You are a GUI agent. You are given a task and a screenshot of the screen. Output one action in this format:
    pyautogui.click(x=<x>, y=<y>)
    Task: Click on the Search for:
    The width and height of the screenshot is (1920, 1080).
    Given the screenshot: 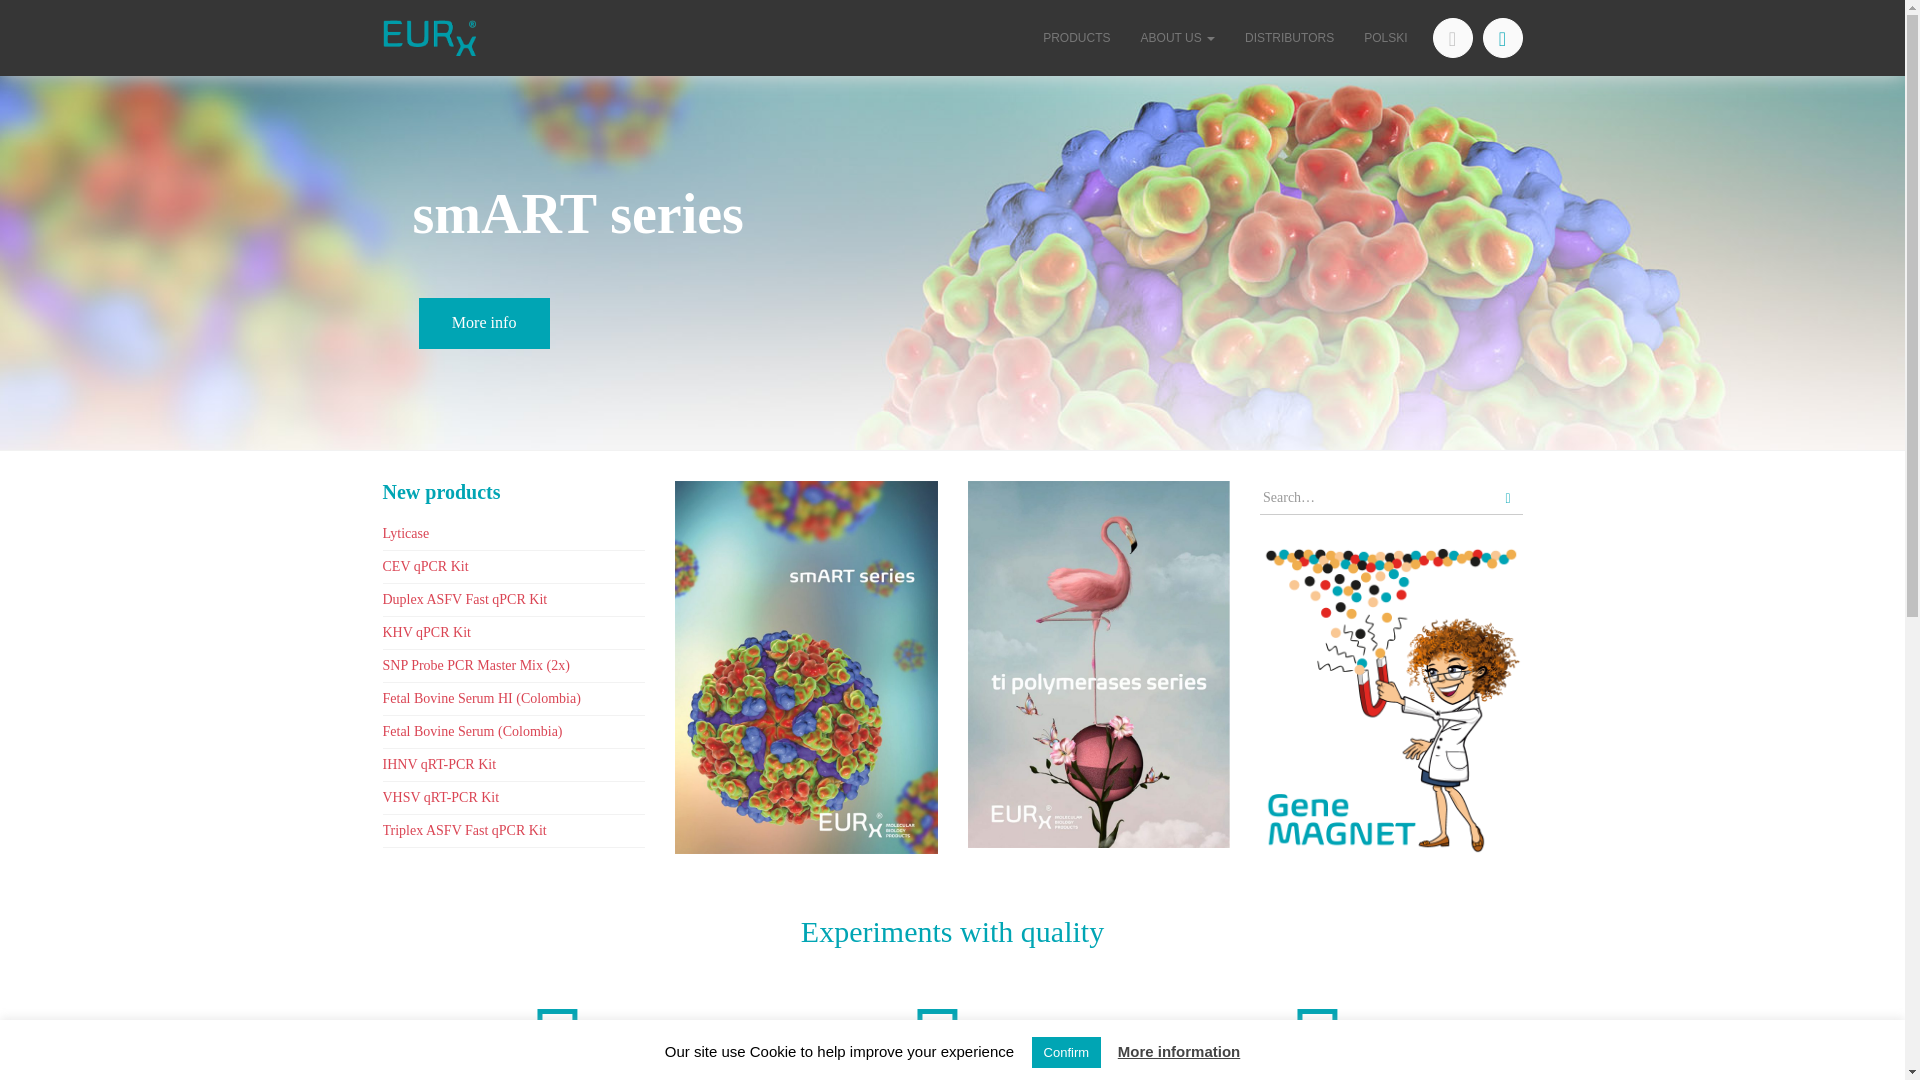 What is the action you would take?
    pyautogui.click(x=1376, y=498)
    